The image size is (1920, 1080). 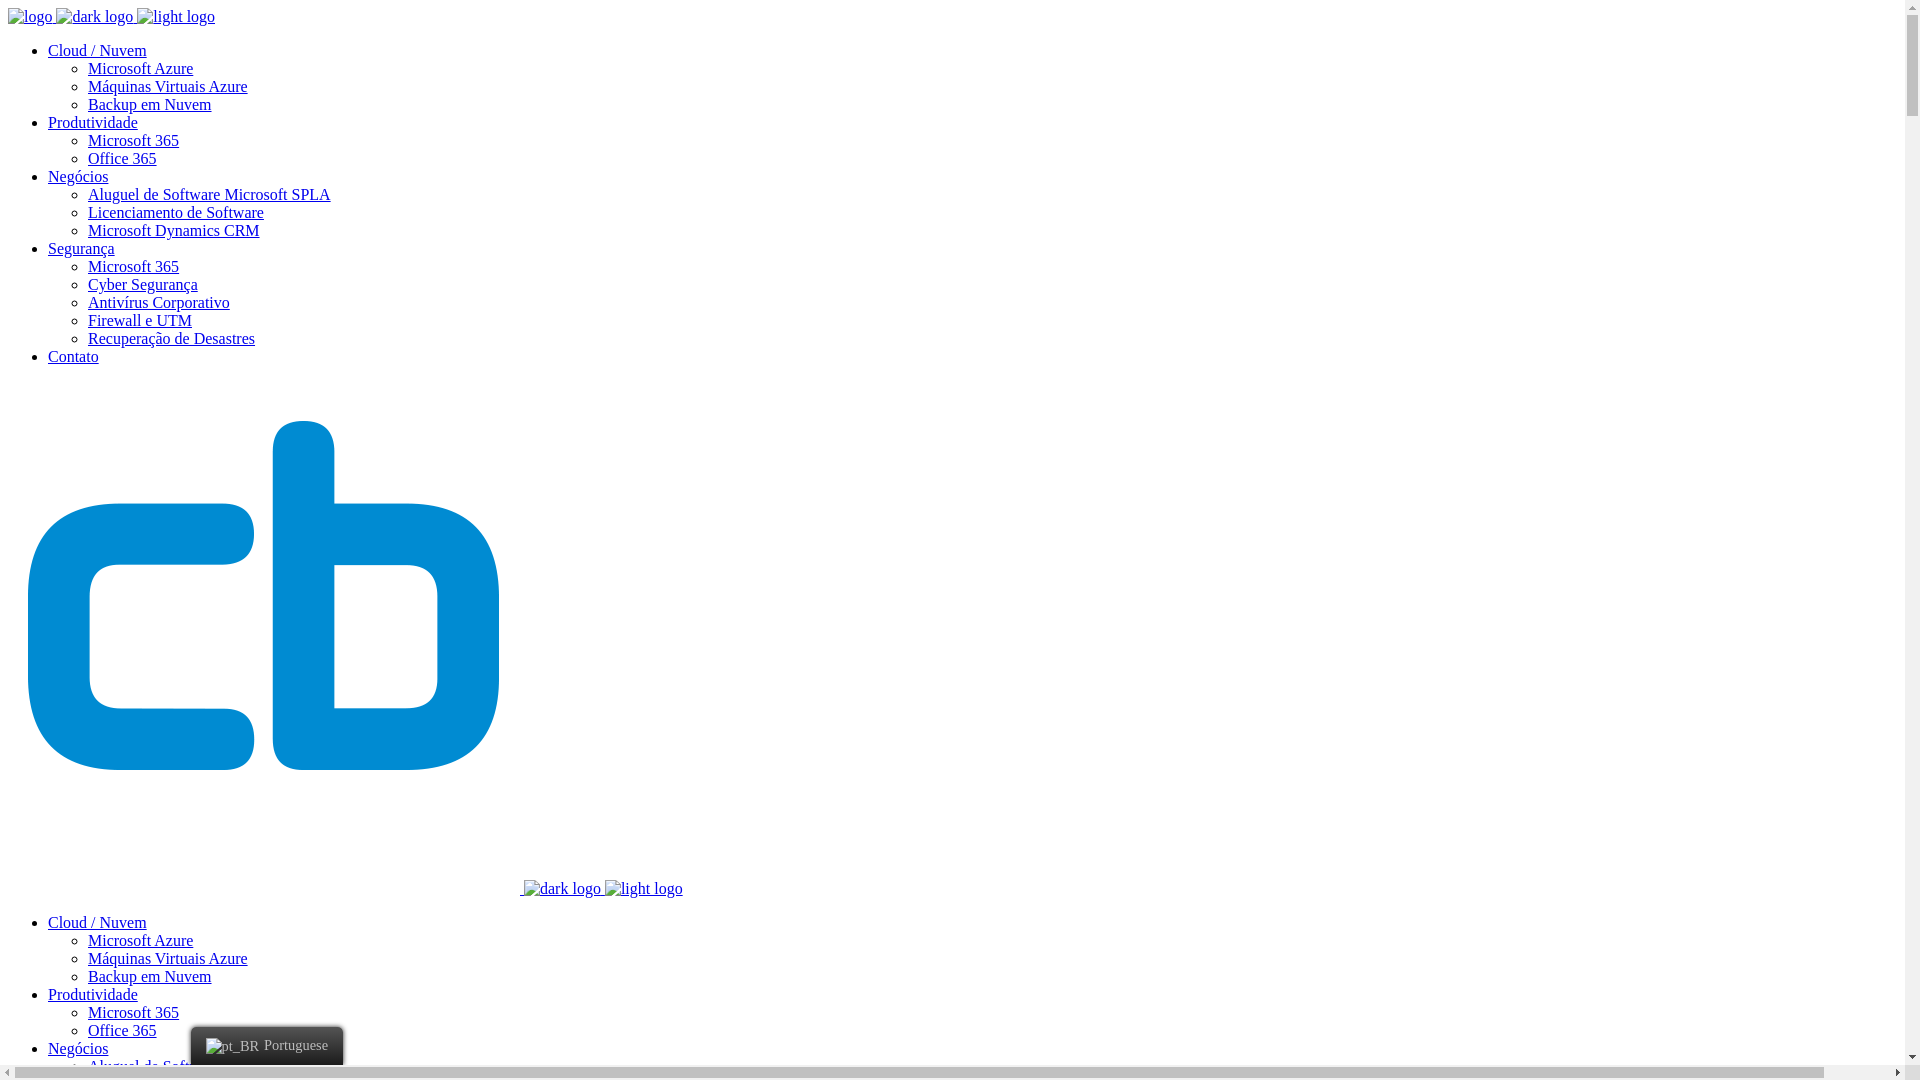 I want to click on Microsoft 365, so click(x=134, y=1012).